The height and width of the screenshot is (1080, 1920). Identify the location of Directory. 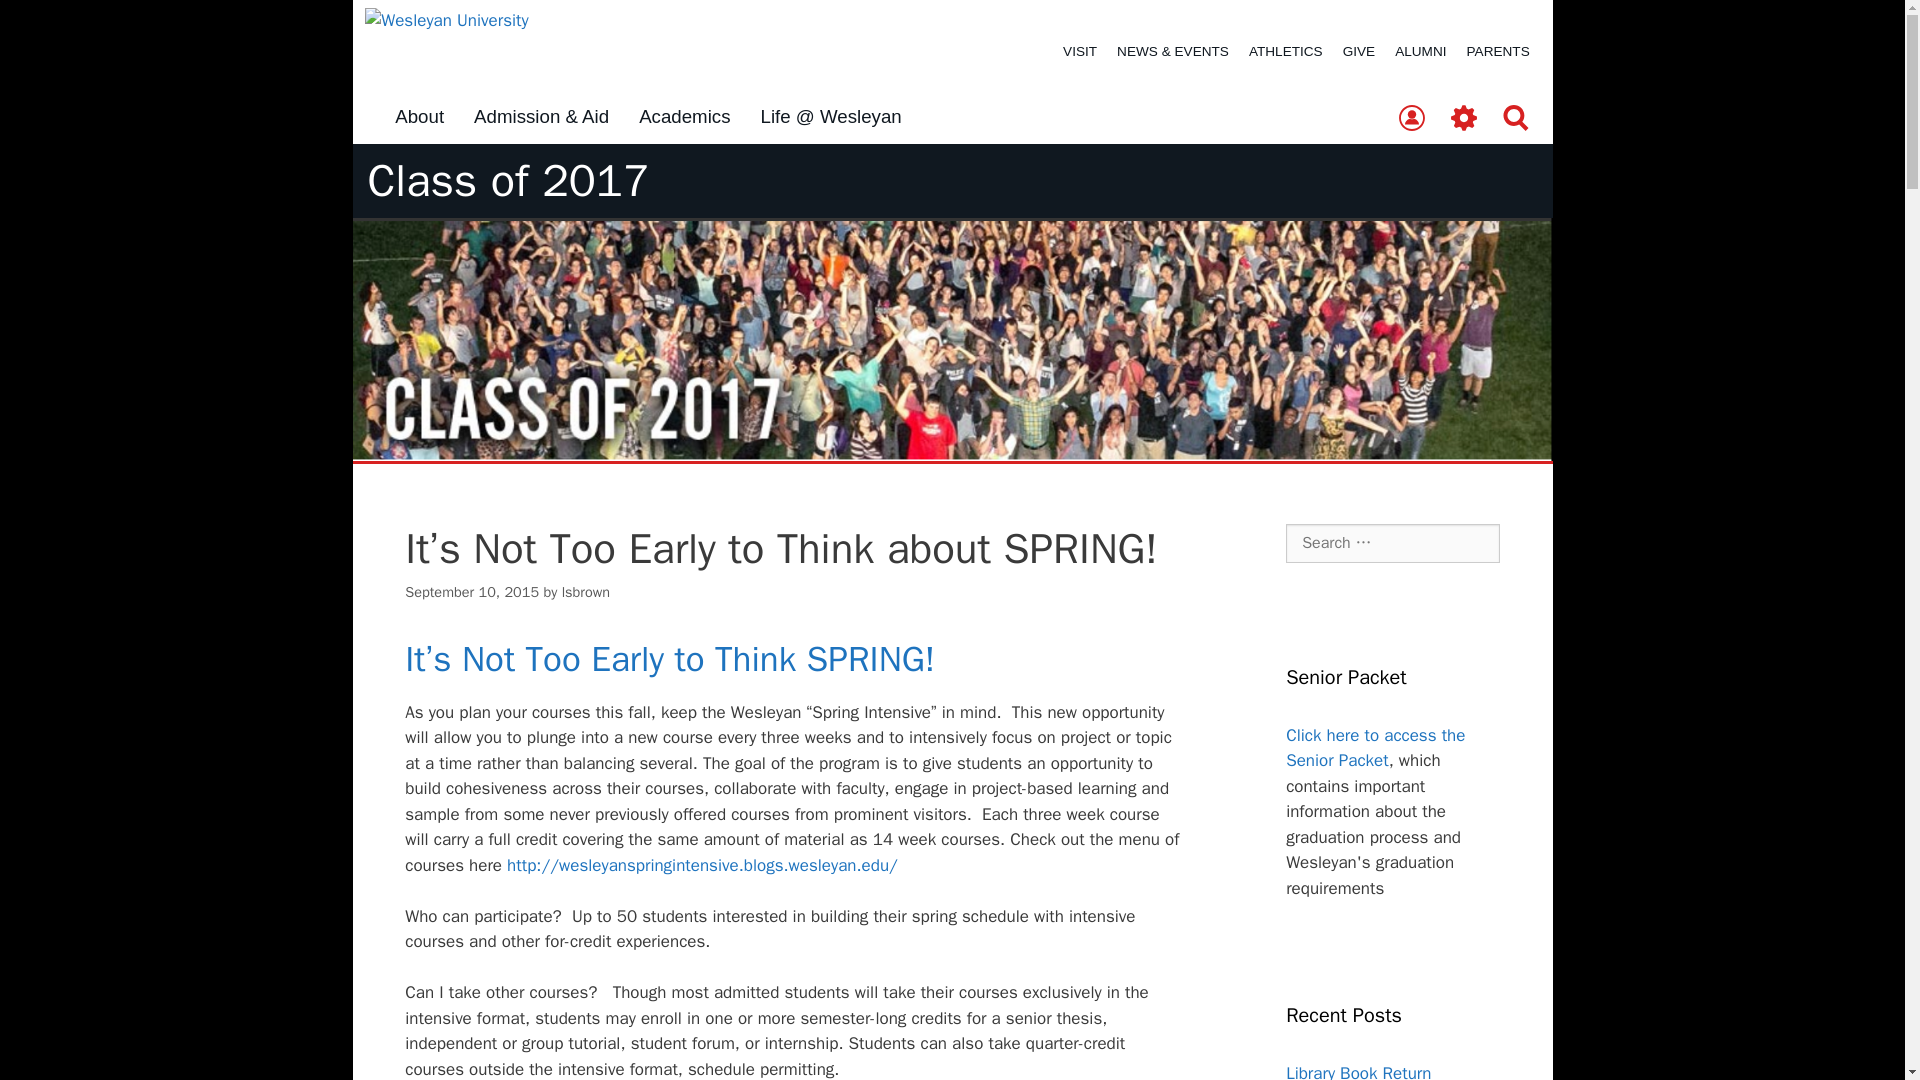
(1411, 119).